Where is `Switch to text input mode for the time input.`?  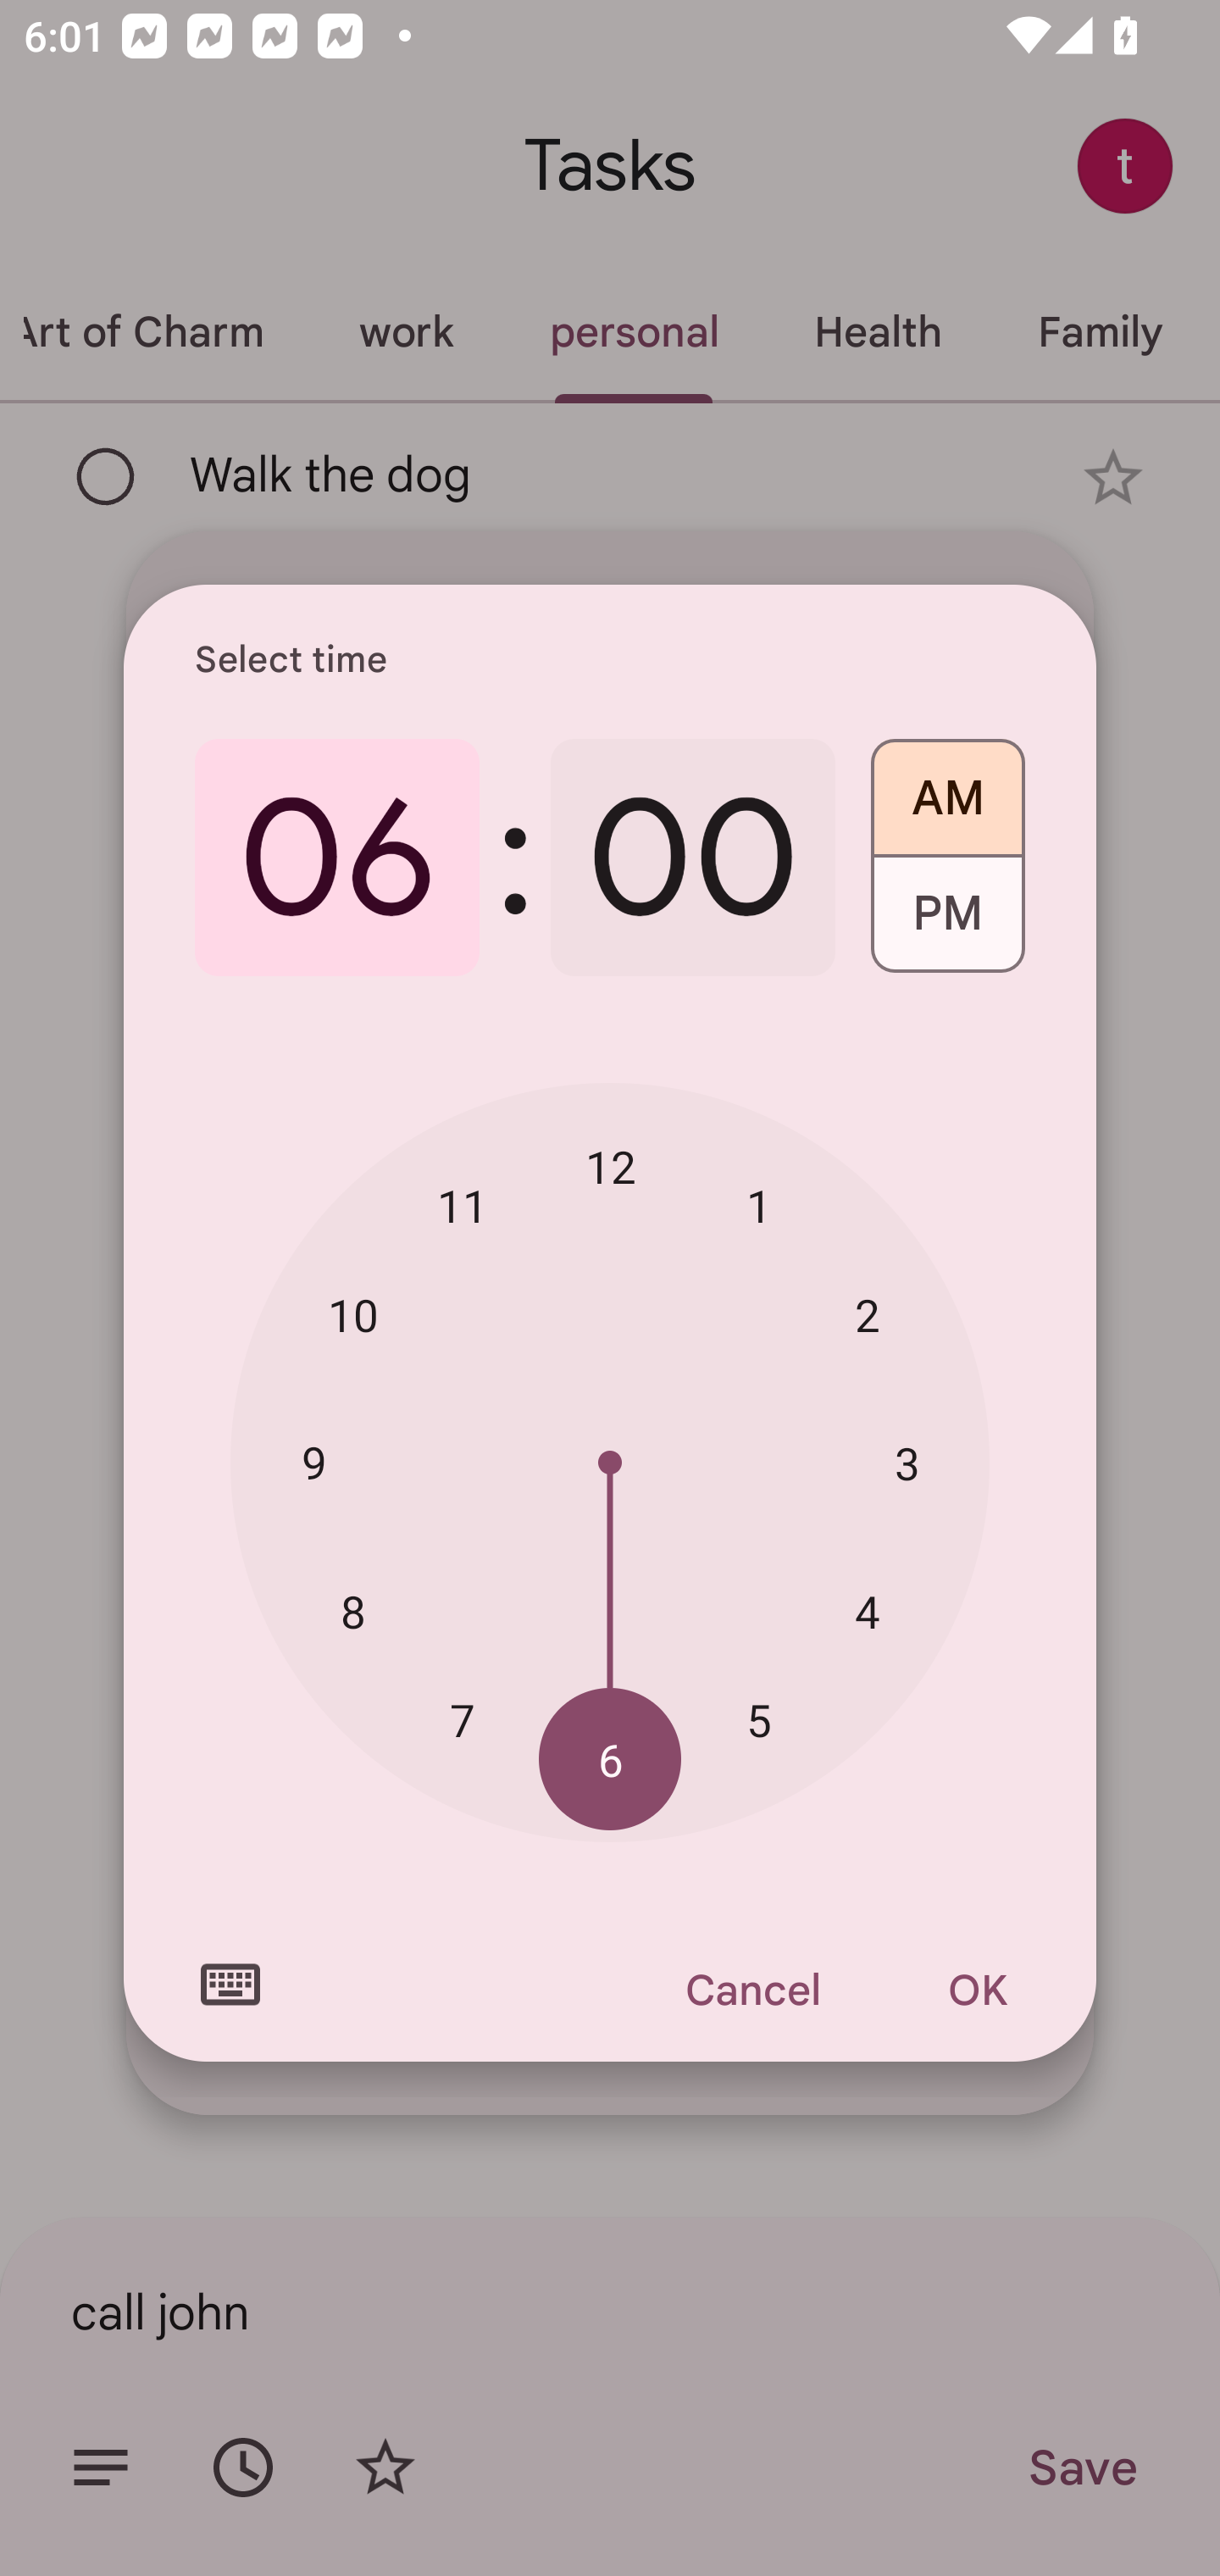
Switch to text input mode for the time input. is located at coordinates (230, 1985).